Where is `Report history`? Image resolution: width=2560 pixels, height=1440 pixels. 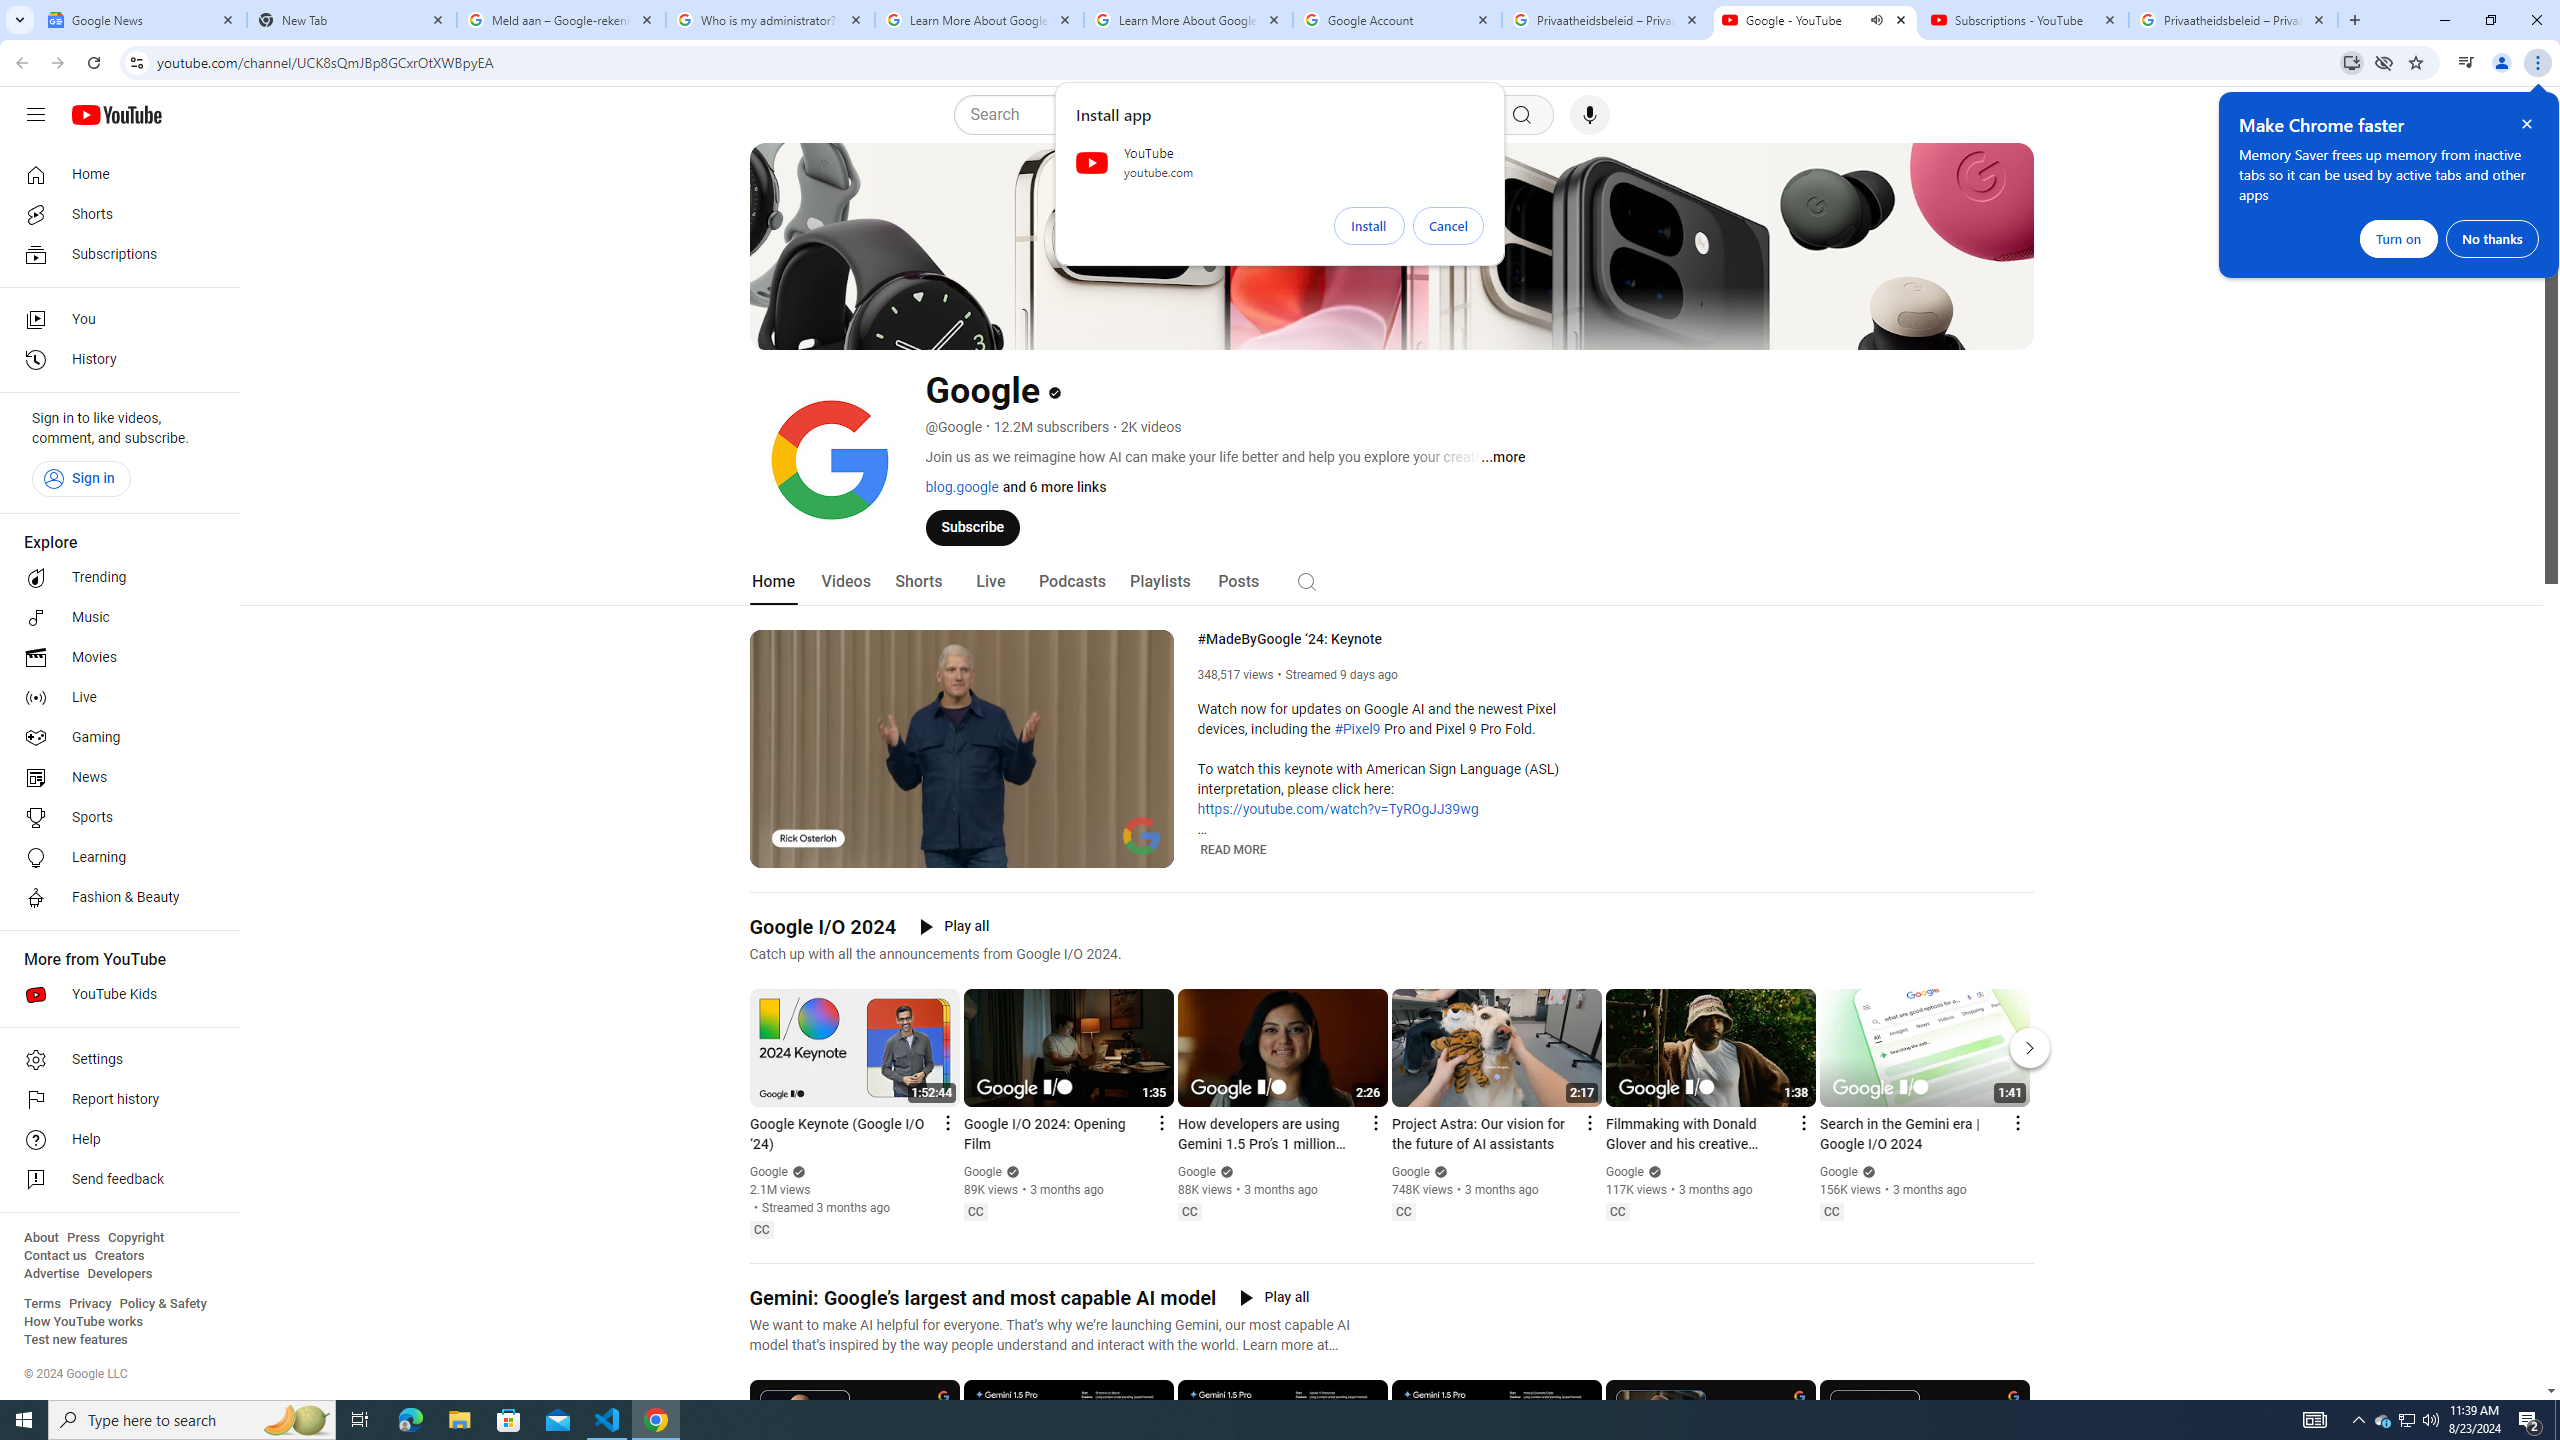
Report history is located at coordinates (114, 1100).